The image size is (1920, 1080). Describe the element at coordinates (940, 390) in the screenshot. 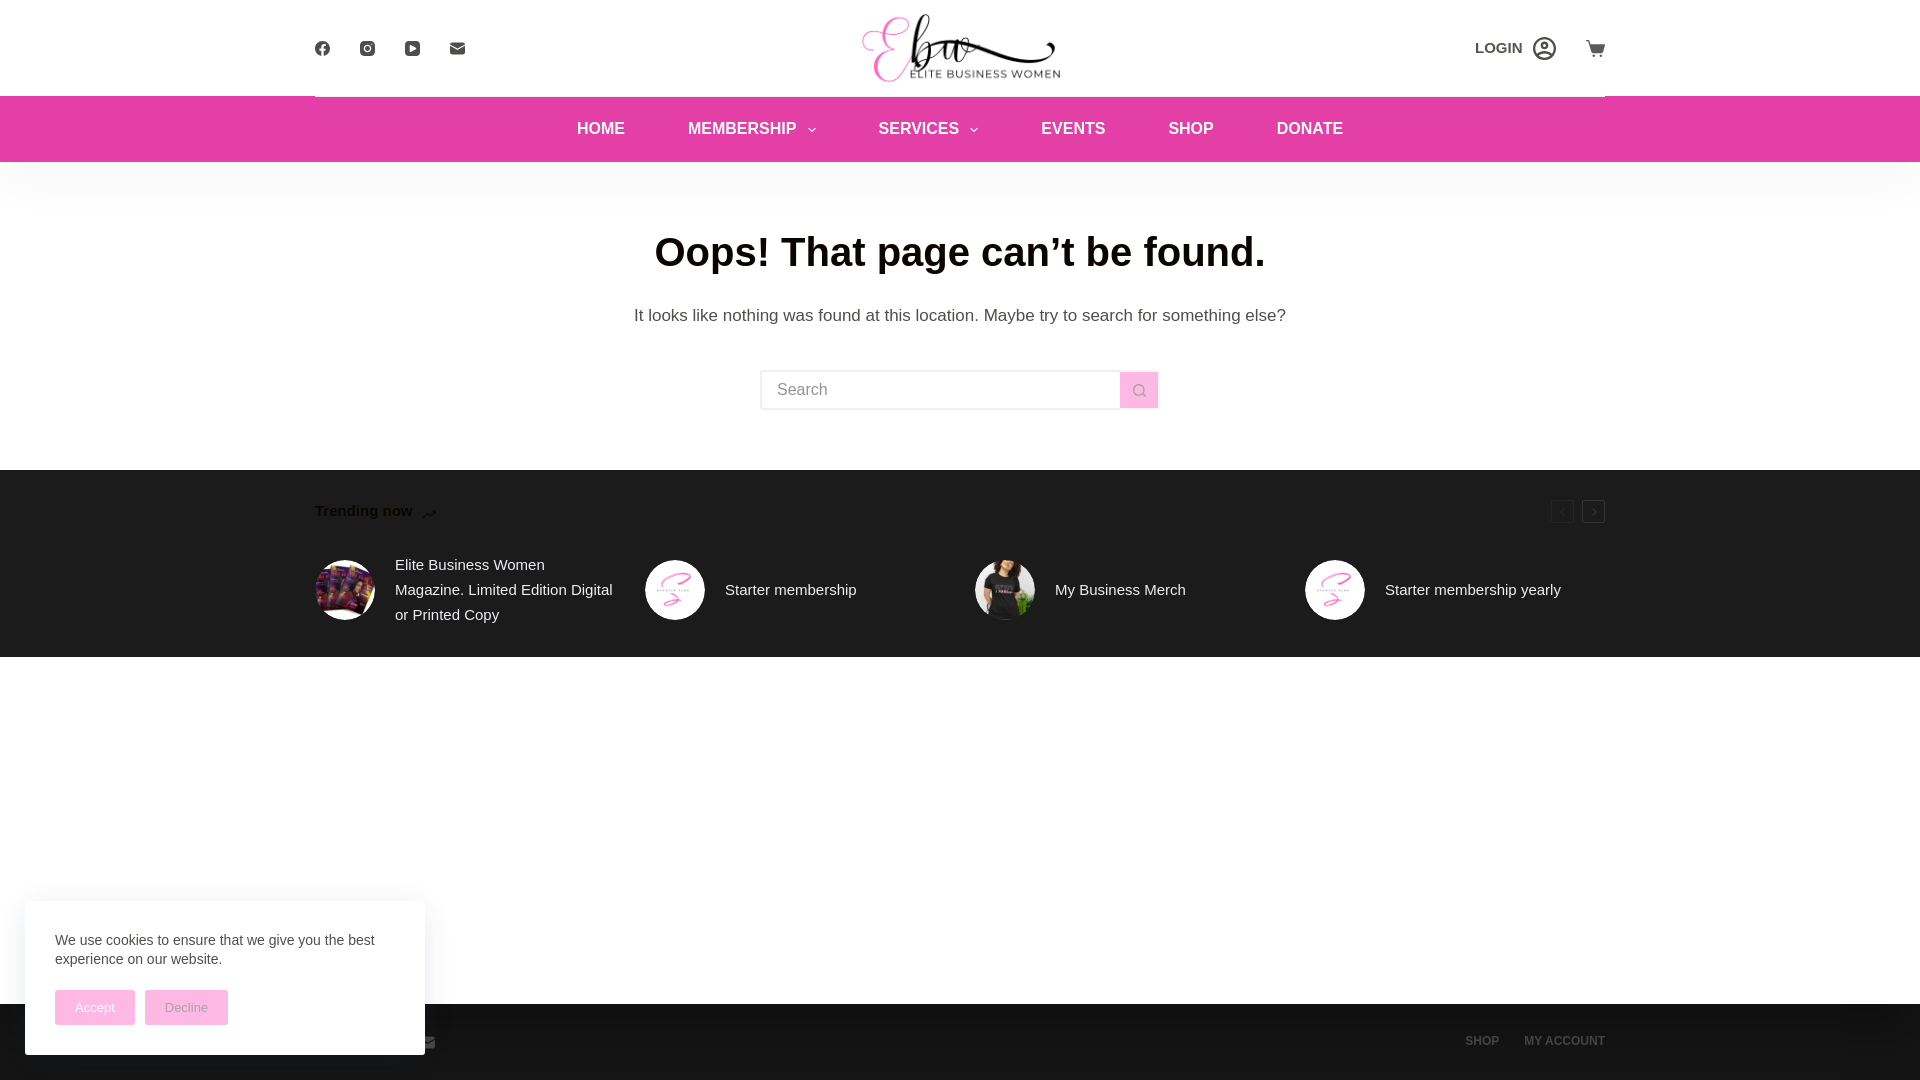

I see `Search for...` at that location.